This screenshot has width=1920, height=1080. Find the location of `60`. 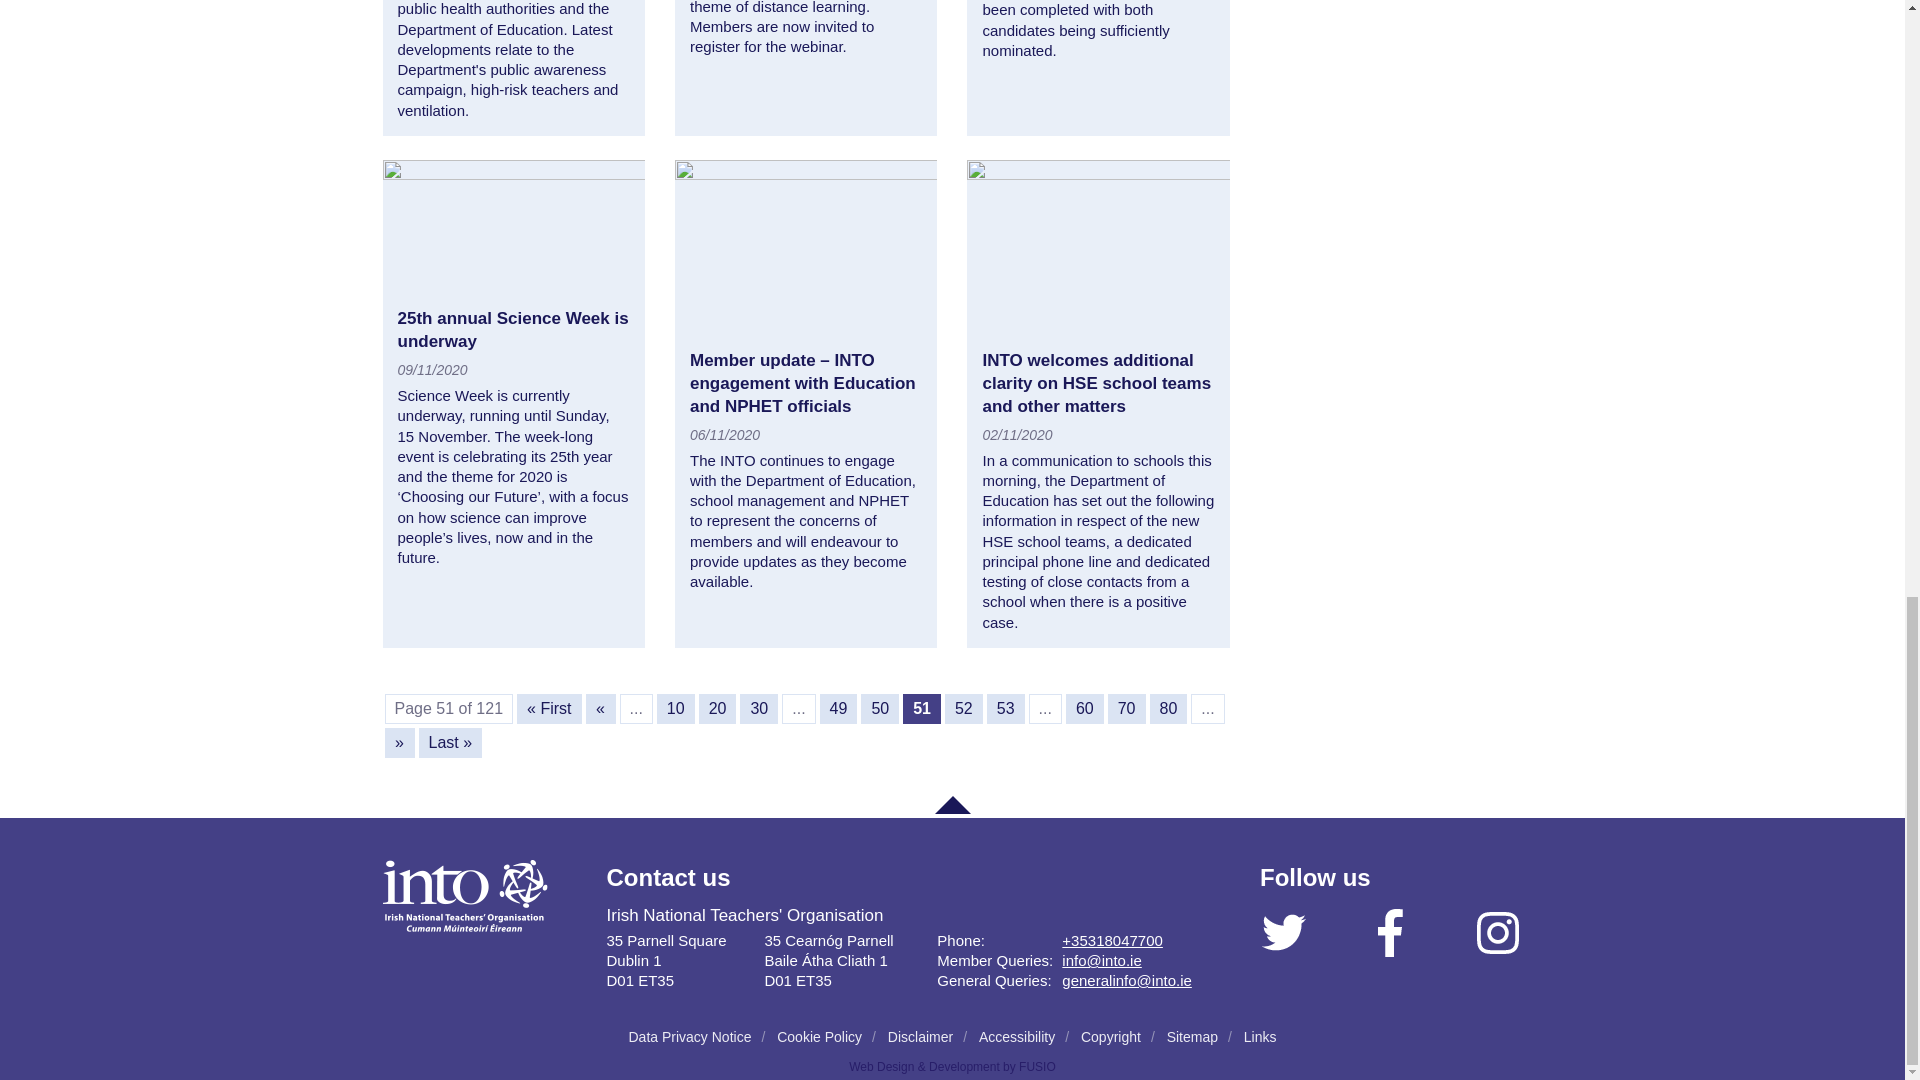

60 is located at coordinates (1084, 708).